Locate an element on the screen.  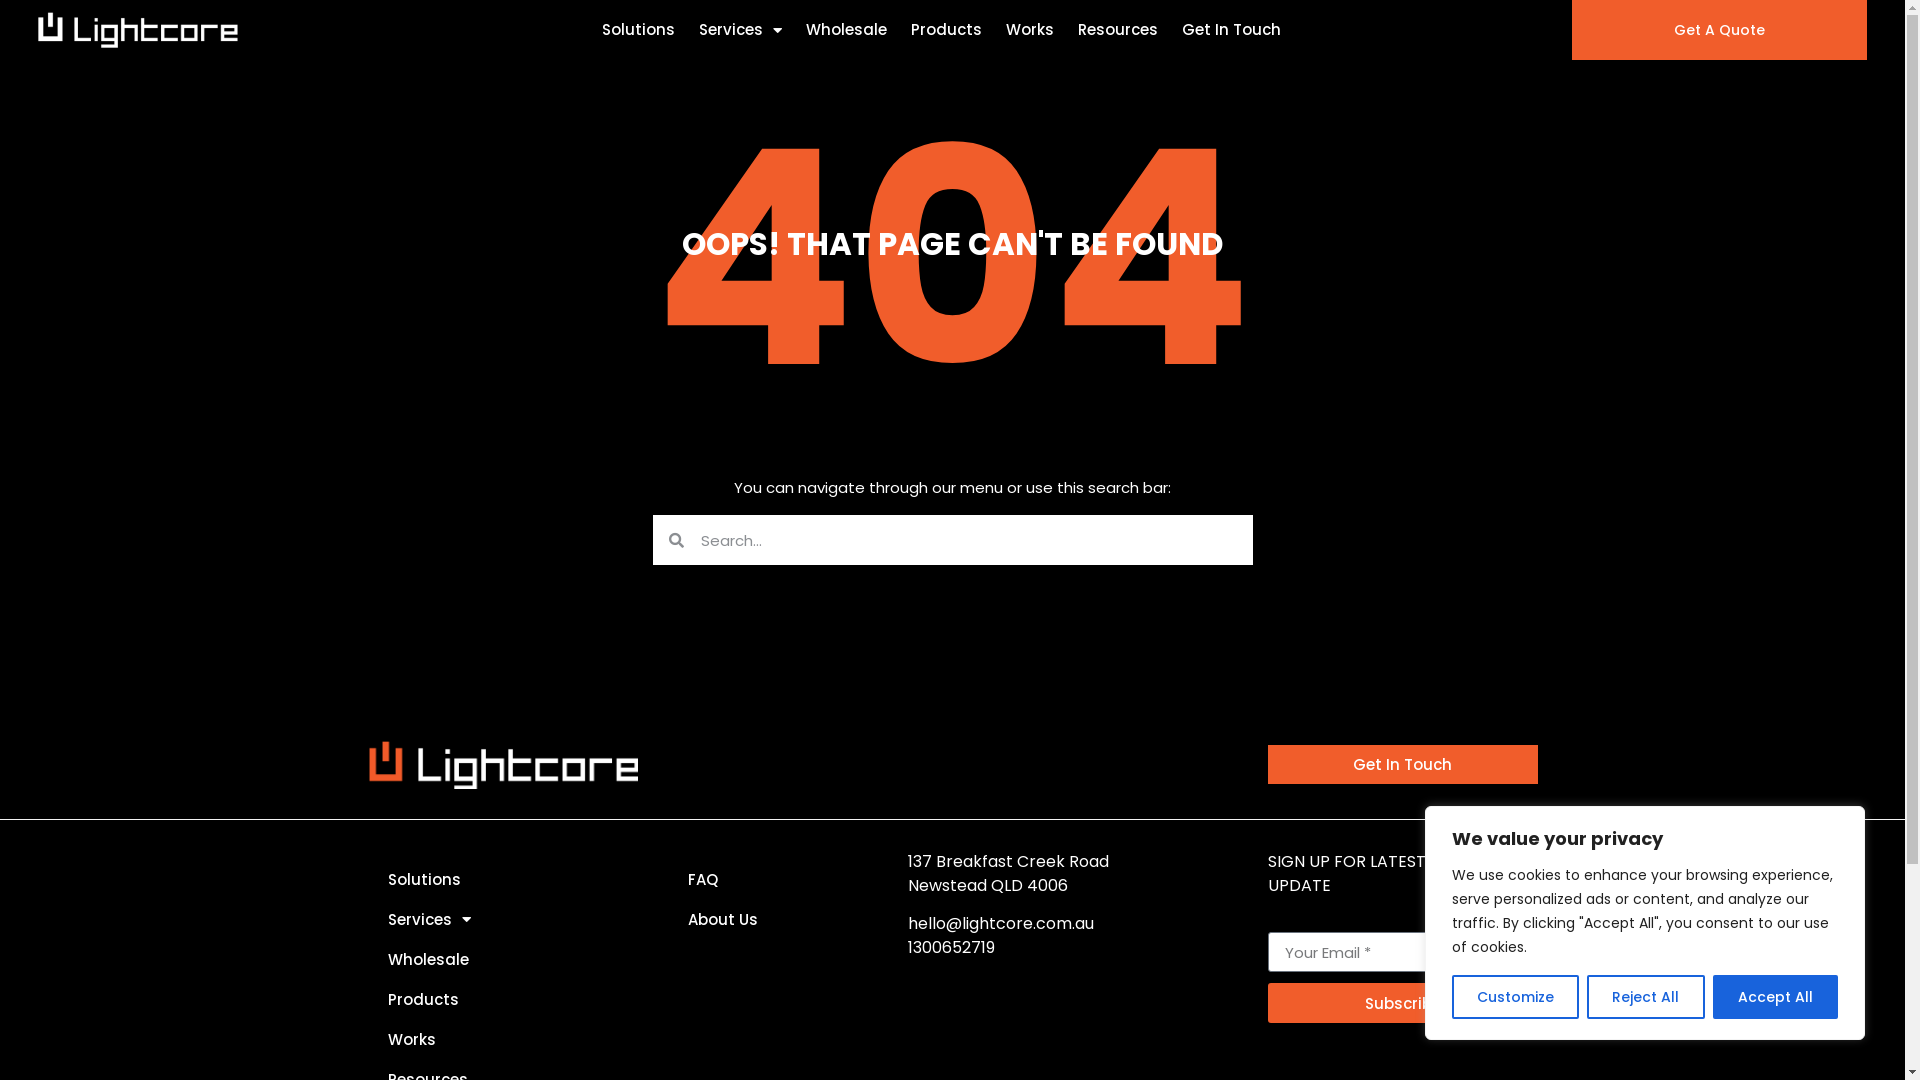
Products is located at coordinates (946, 30).